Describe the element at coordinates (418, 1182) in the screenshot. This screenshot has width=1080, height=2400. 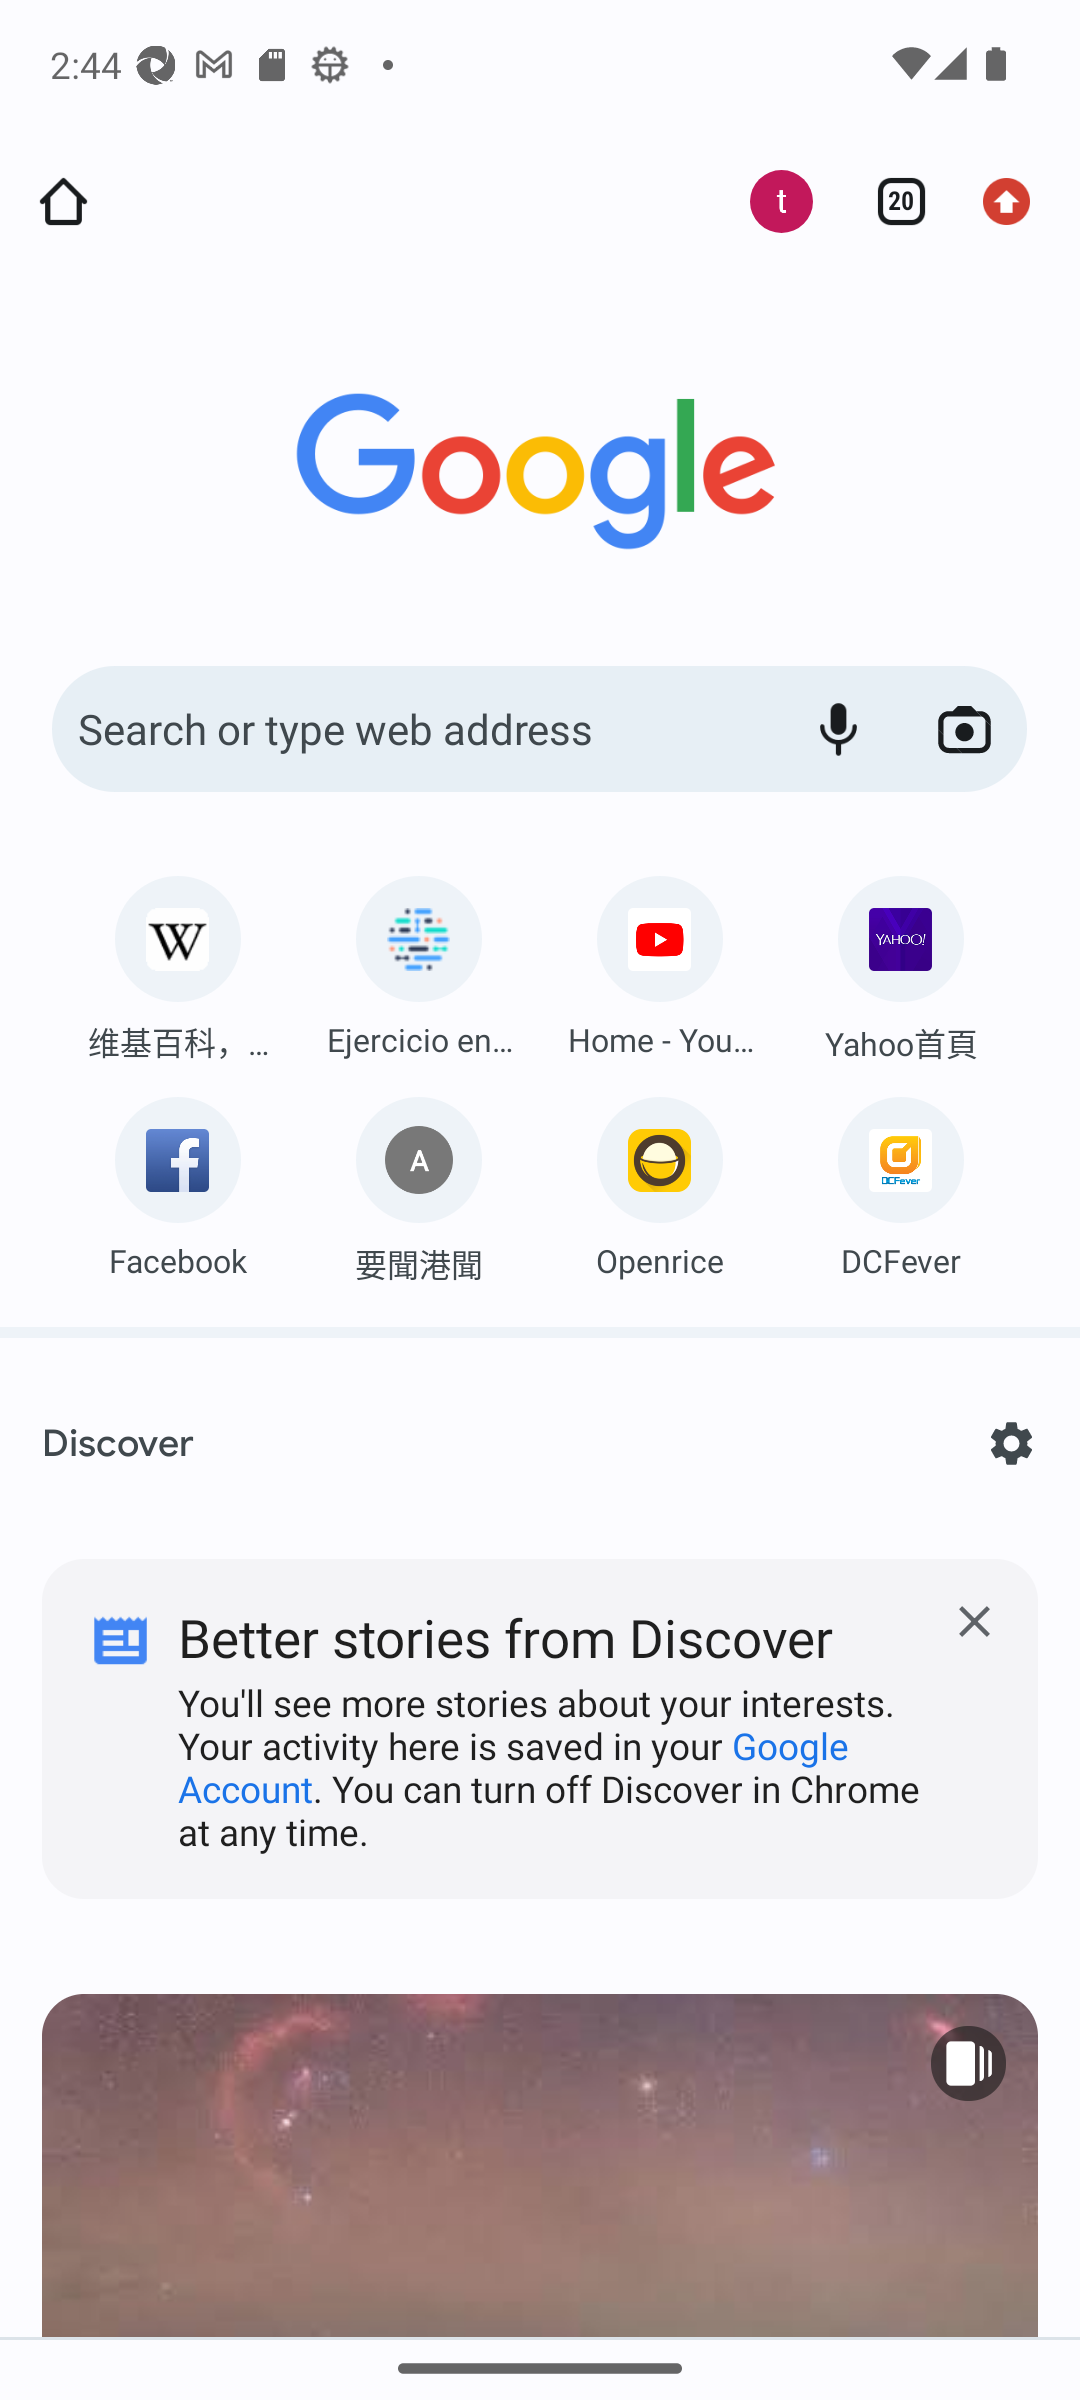
I see `要聞港聞` at that location.